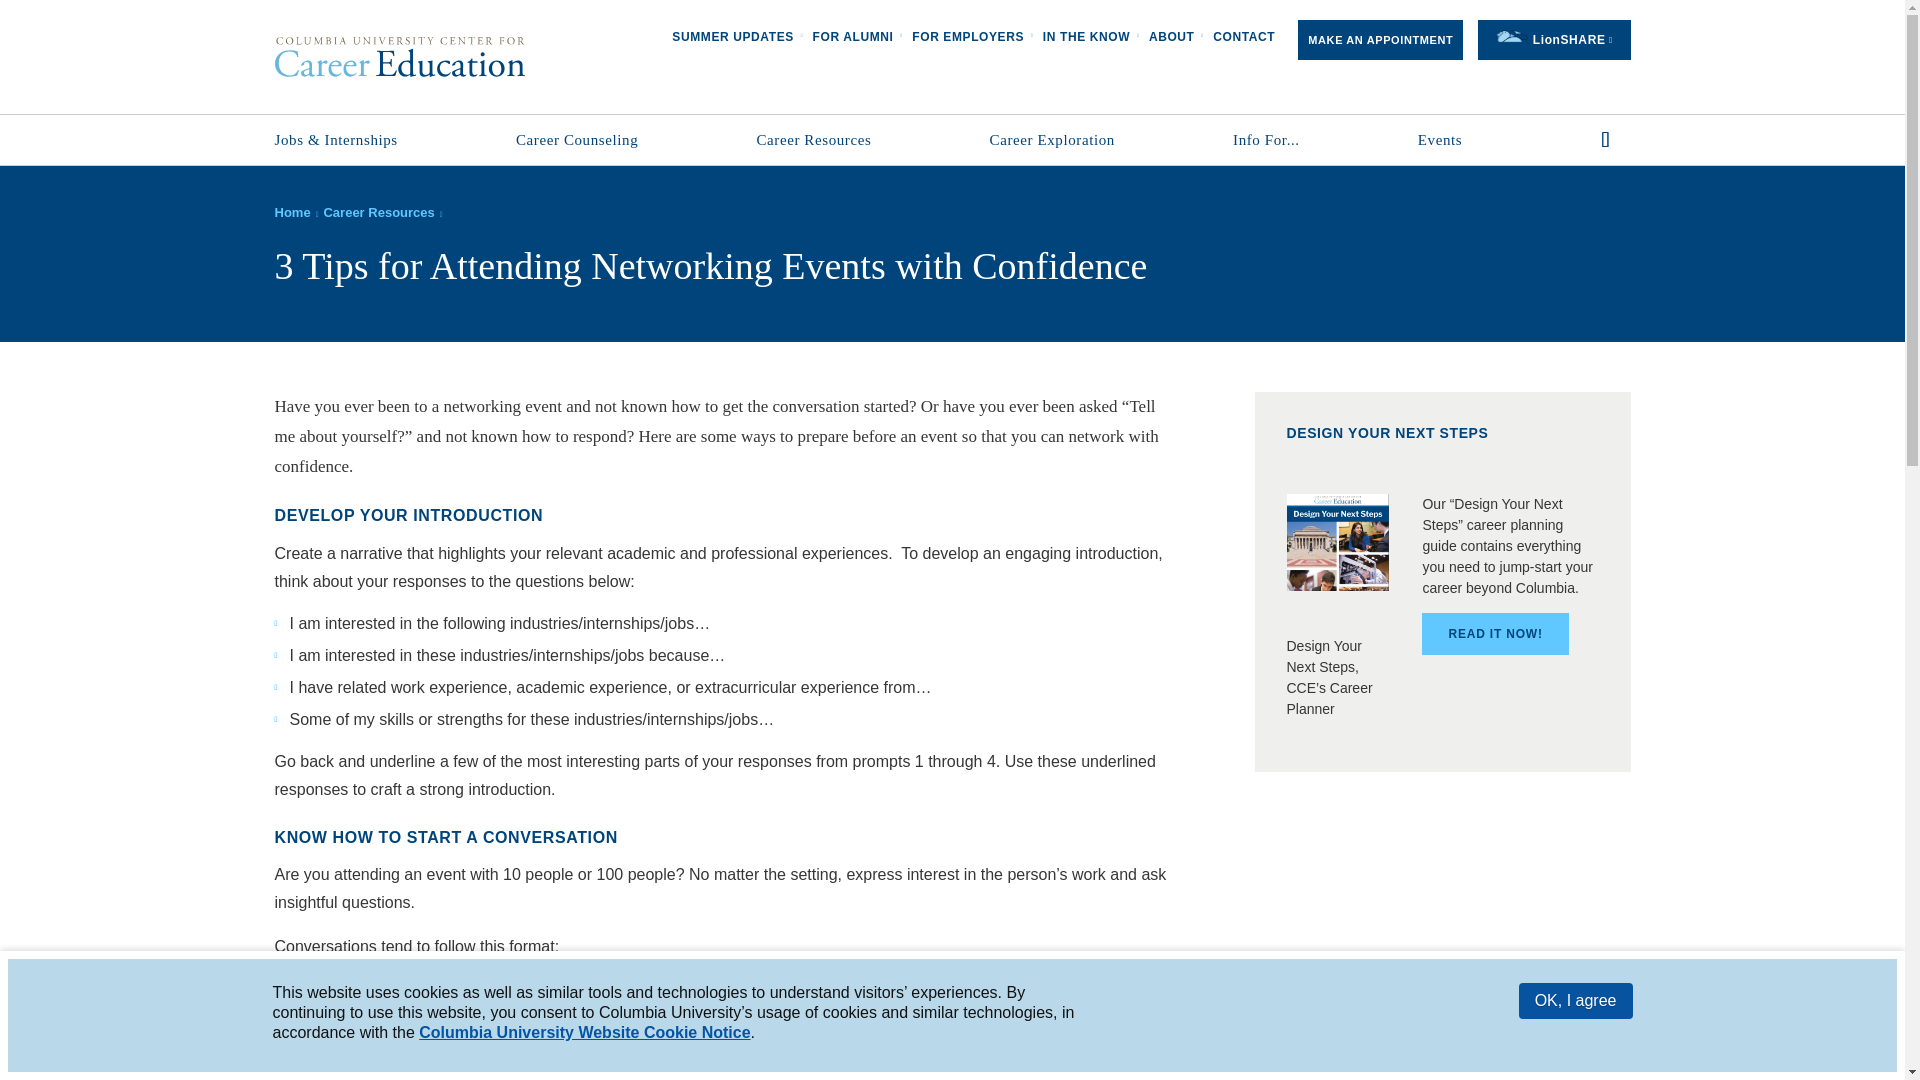 The height and width of the screenshot is (1080, 1920). What do you see at coordinates (836, 140) in the screenshot?
I see `Career Resources` at bounding box center [836, 140].